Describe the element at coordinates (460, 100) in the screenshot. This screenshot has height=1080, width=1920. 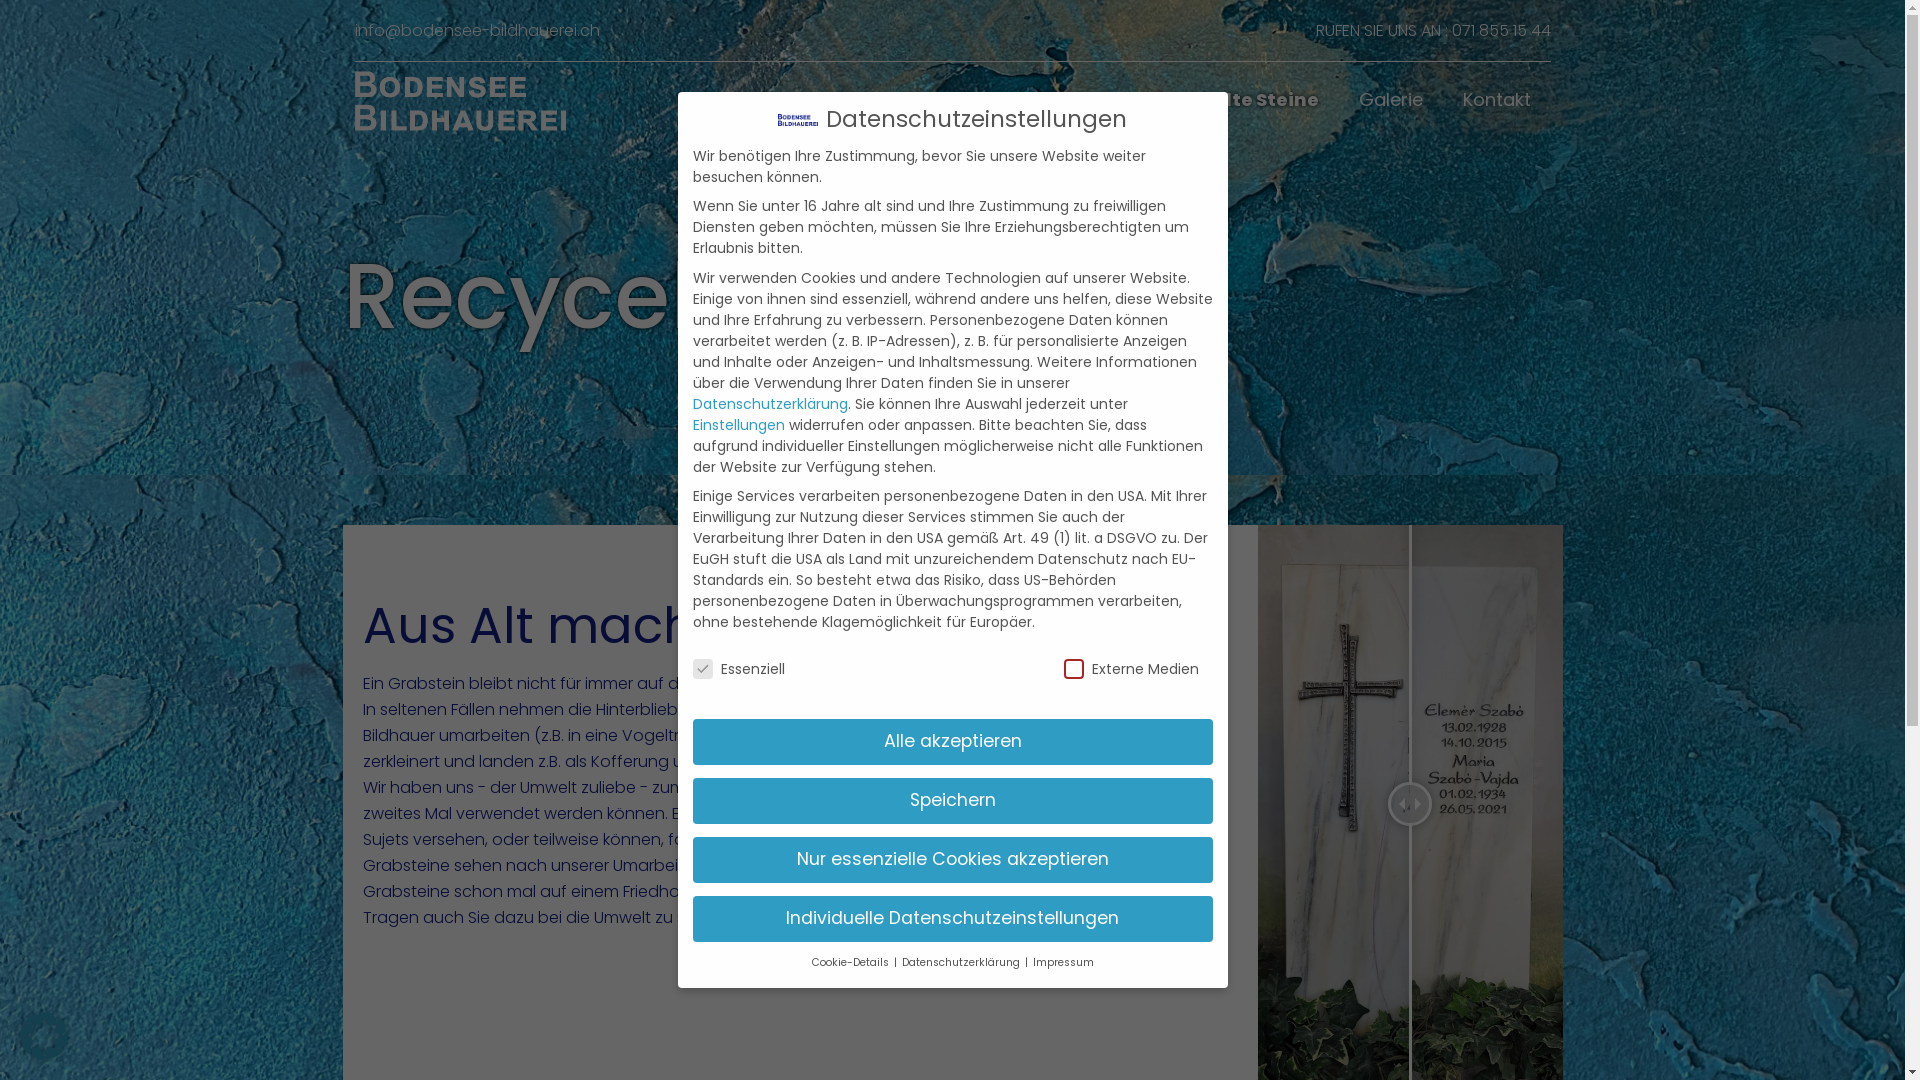
I see `Bodensee Bildhauerei` at that location.